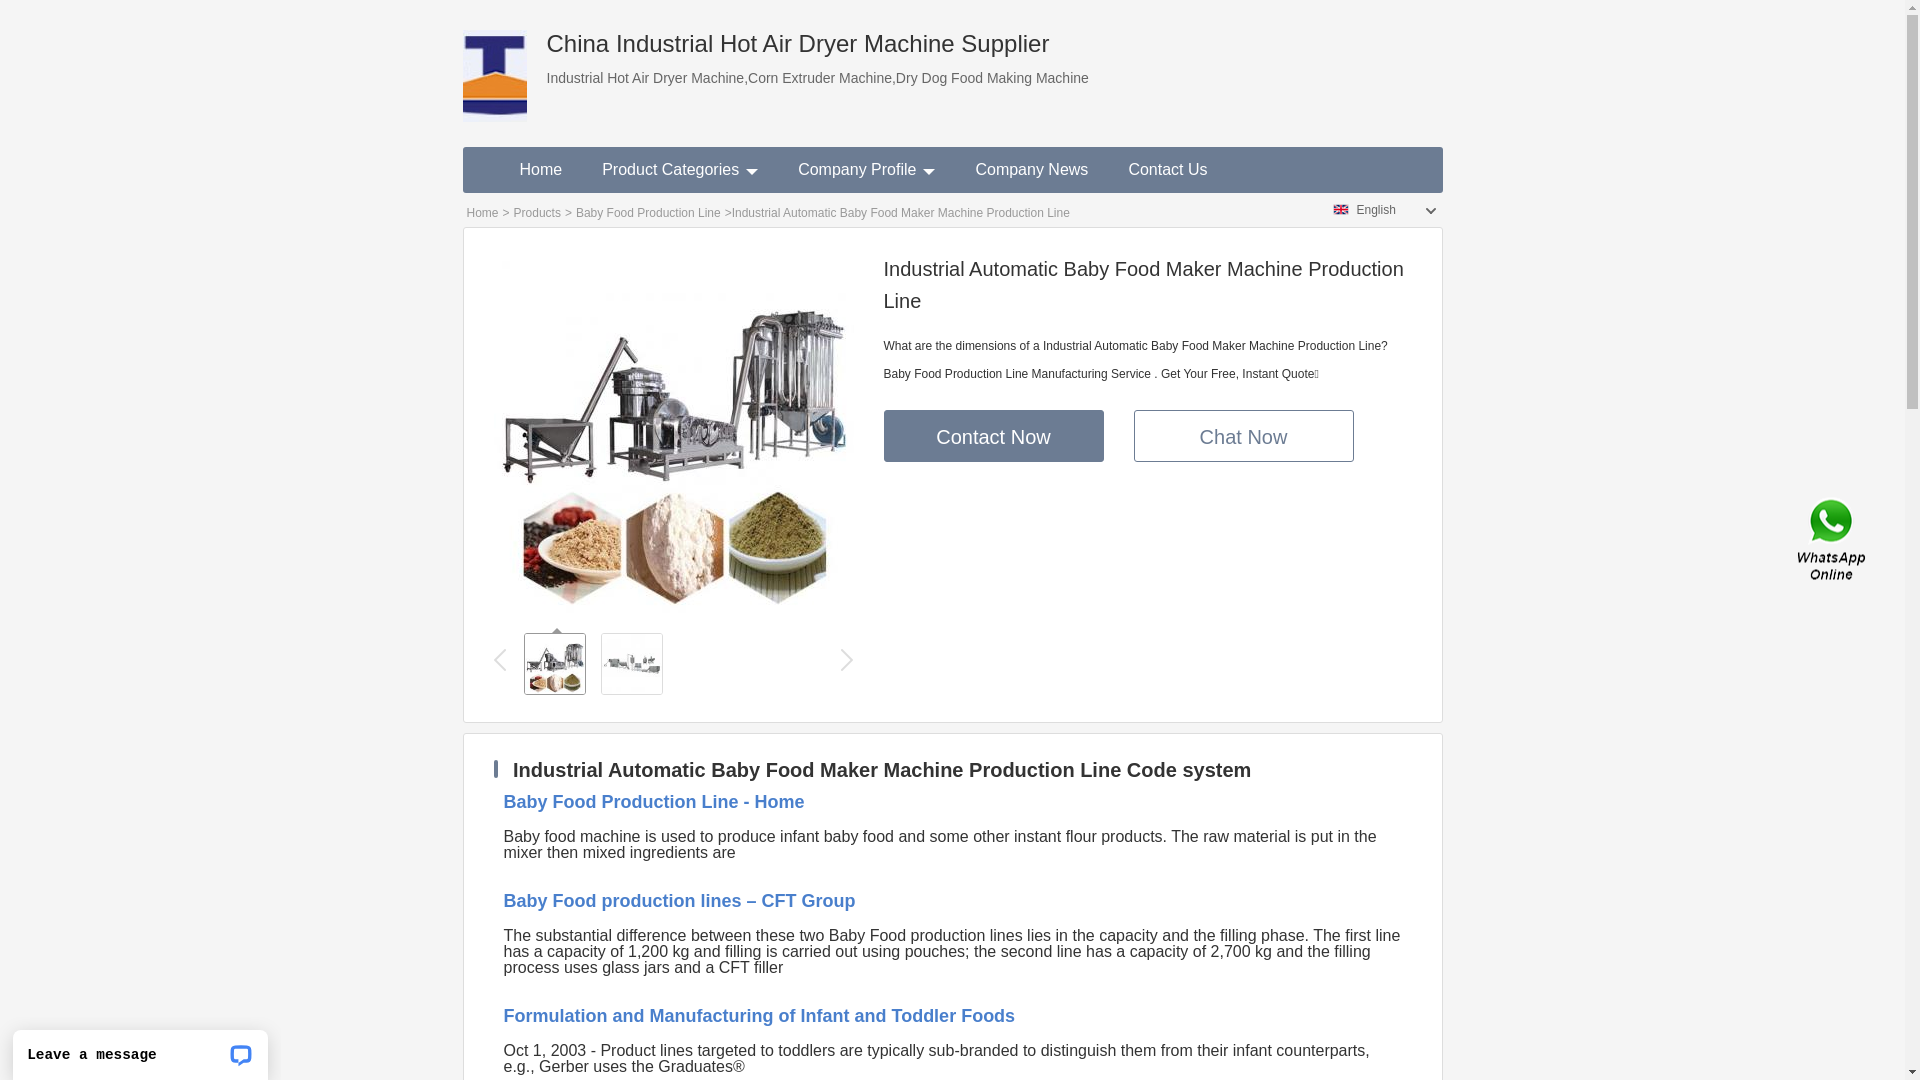  I want to click on Products, so click(538, 213).